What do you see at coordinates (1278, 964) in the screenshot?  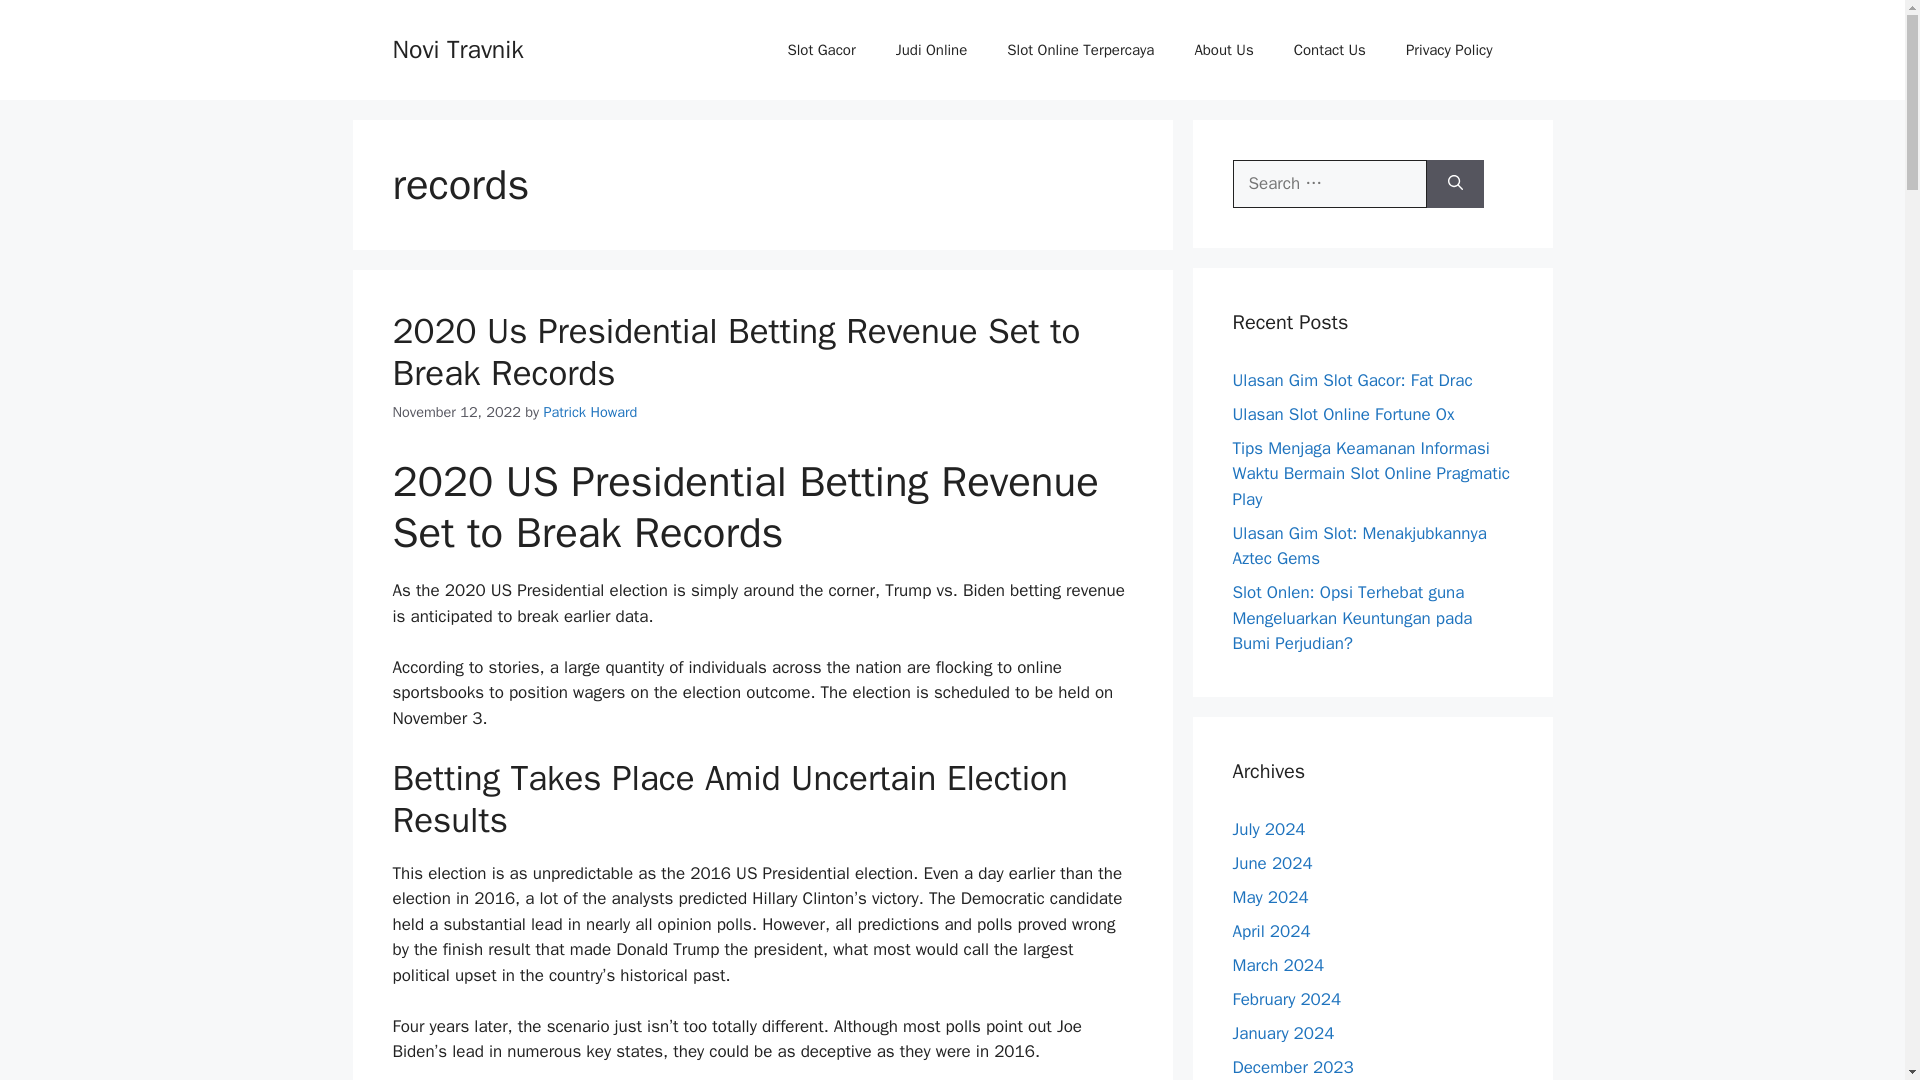 I see `March 2024` at bounding box center [1278, 964].